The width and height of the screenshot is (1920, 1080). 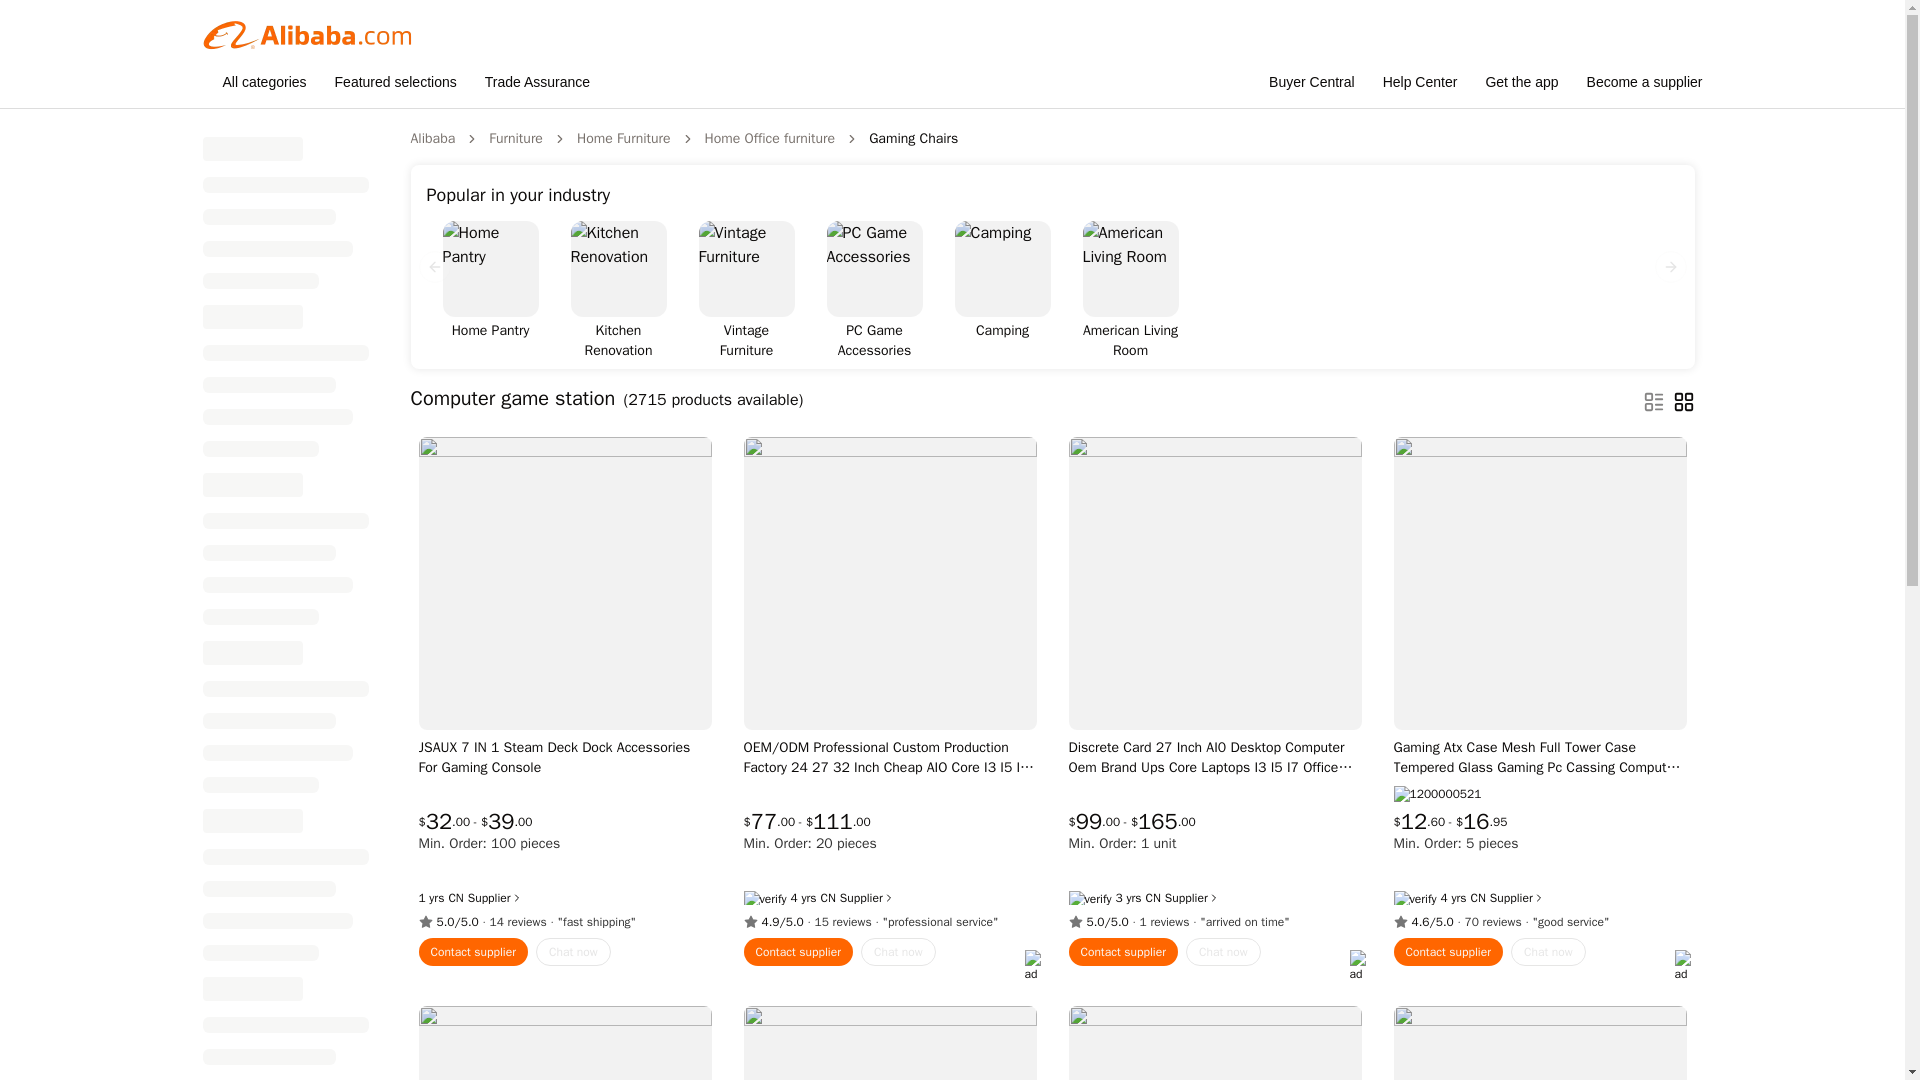 What do you see at coordinates (867, 898) in the screenshot?
I see `Supplier` at bounding box center [867, 898].